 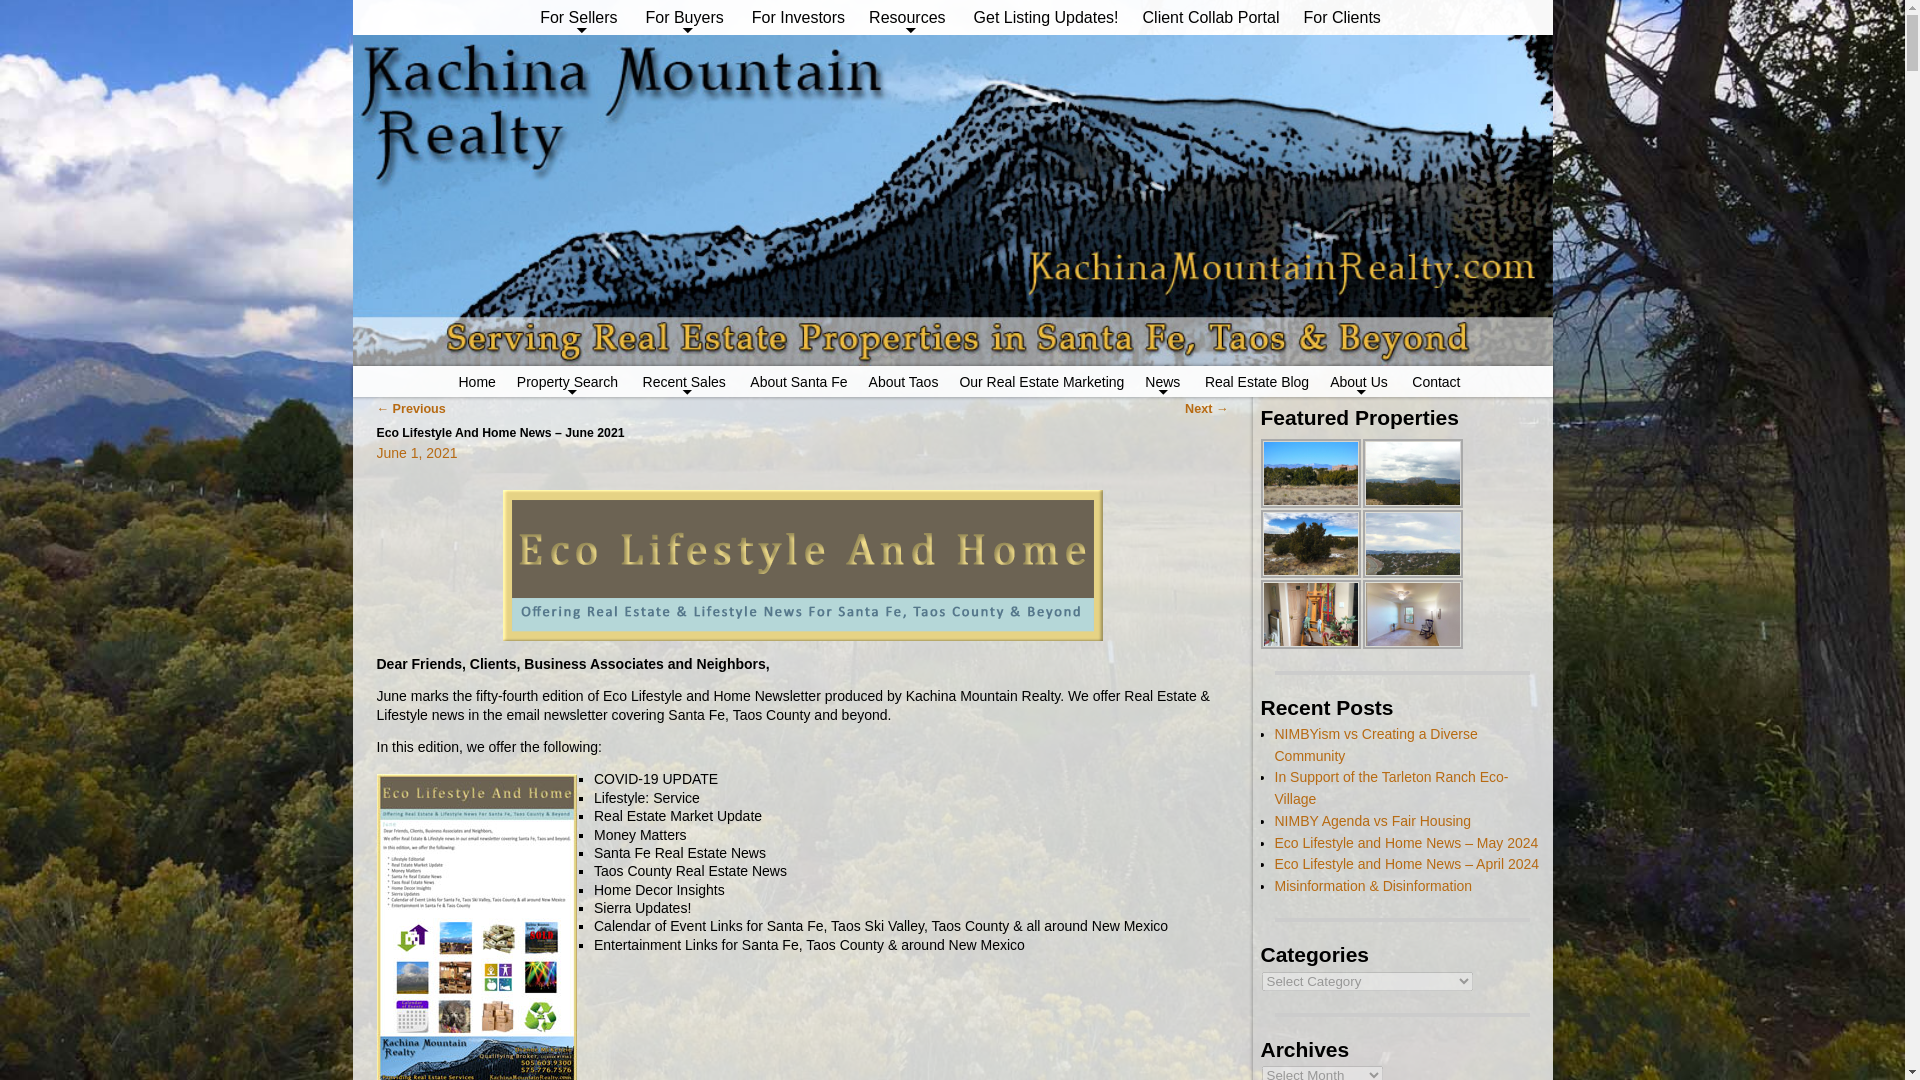 I want to click on Recent Sales, so click(x=685, y=382).